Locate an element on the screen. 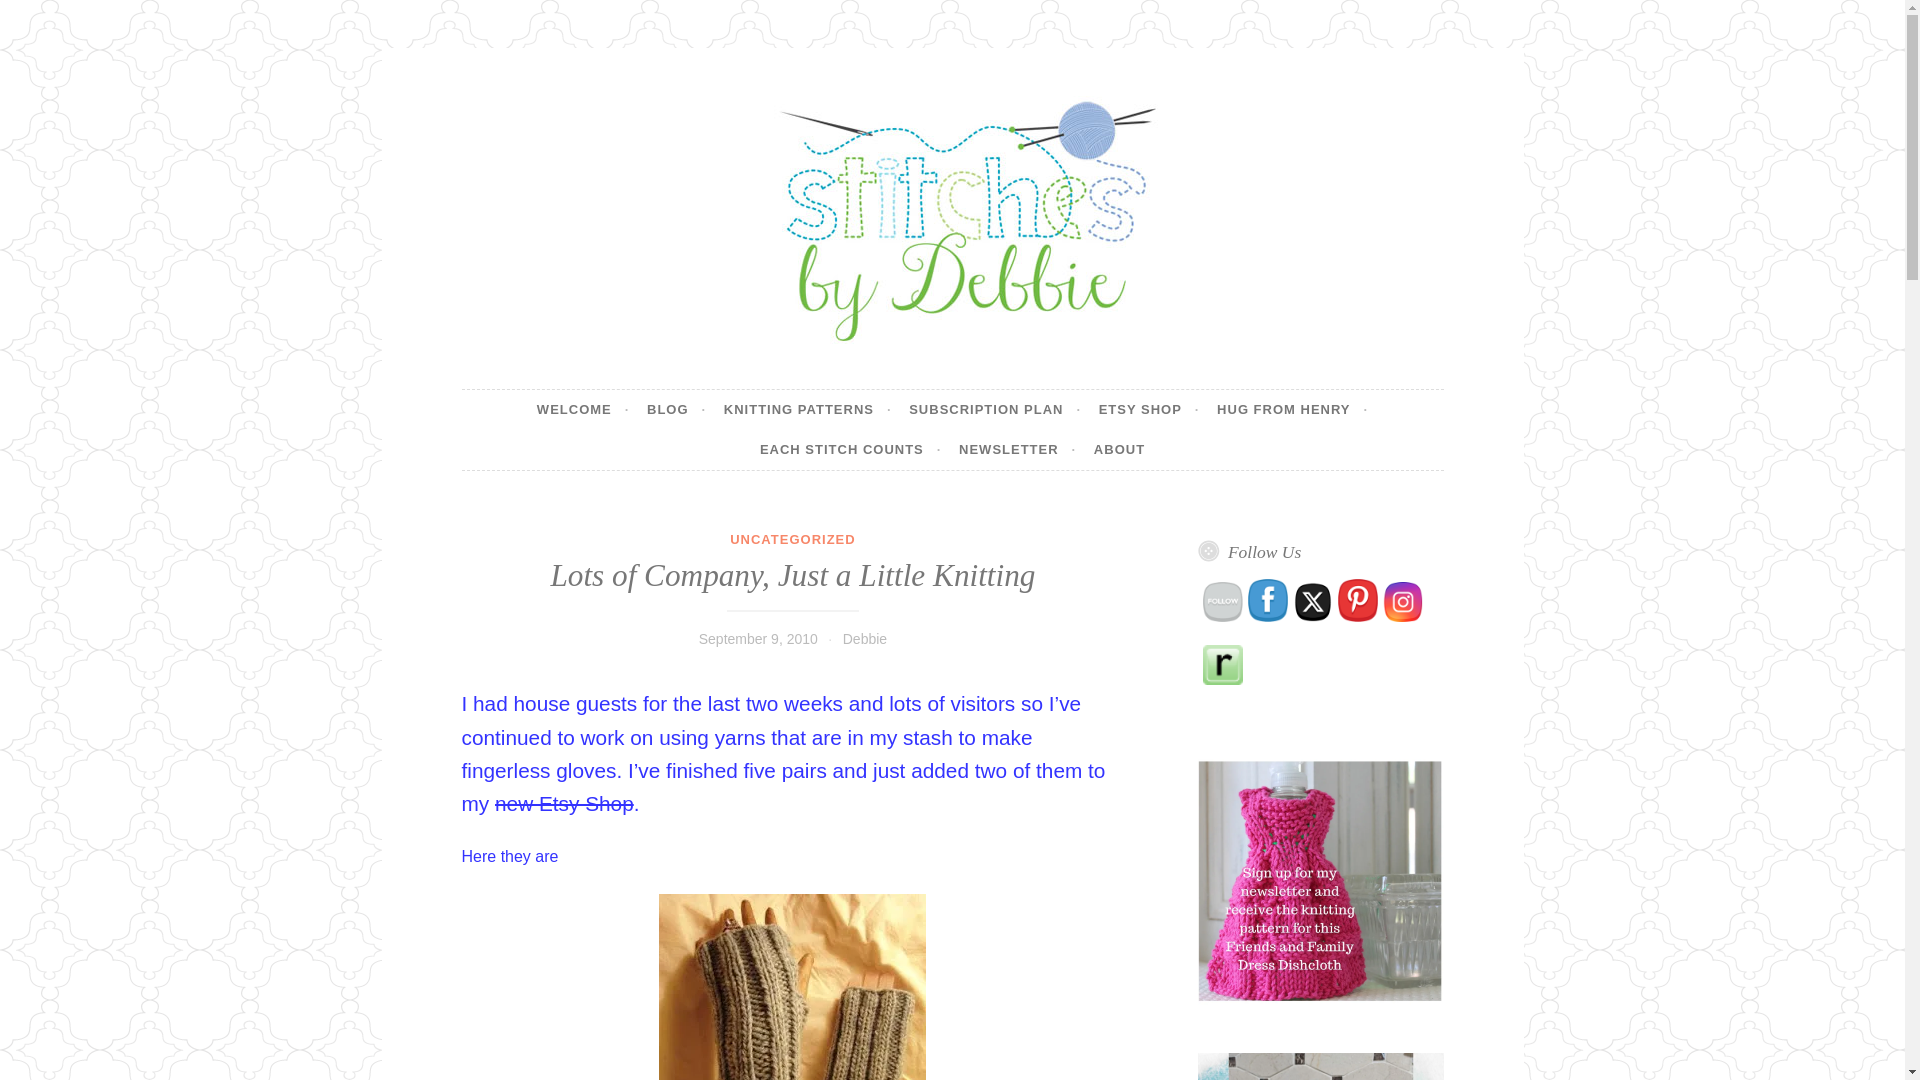  EACH STITCH COUNTS is located at coordinates (851, 449).